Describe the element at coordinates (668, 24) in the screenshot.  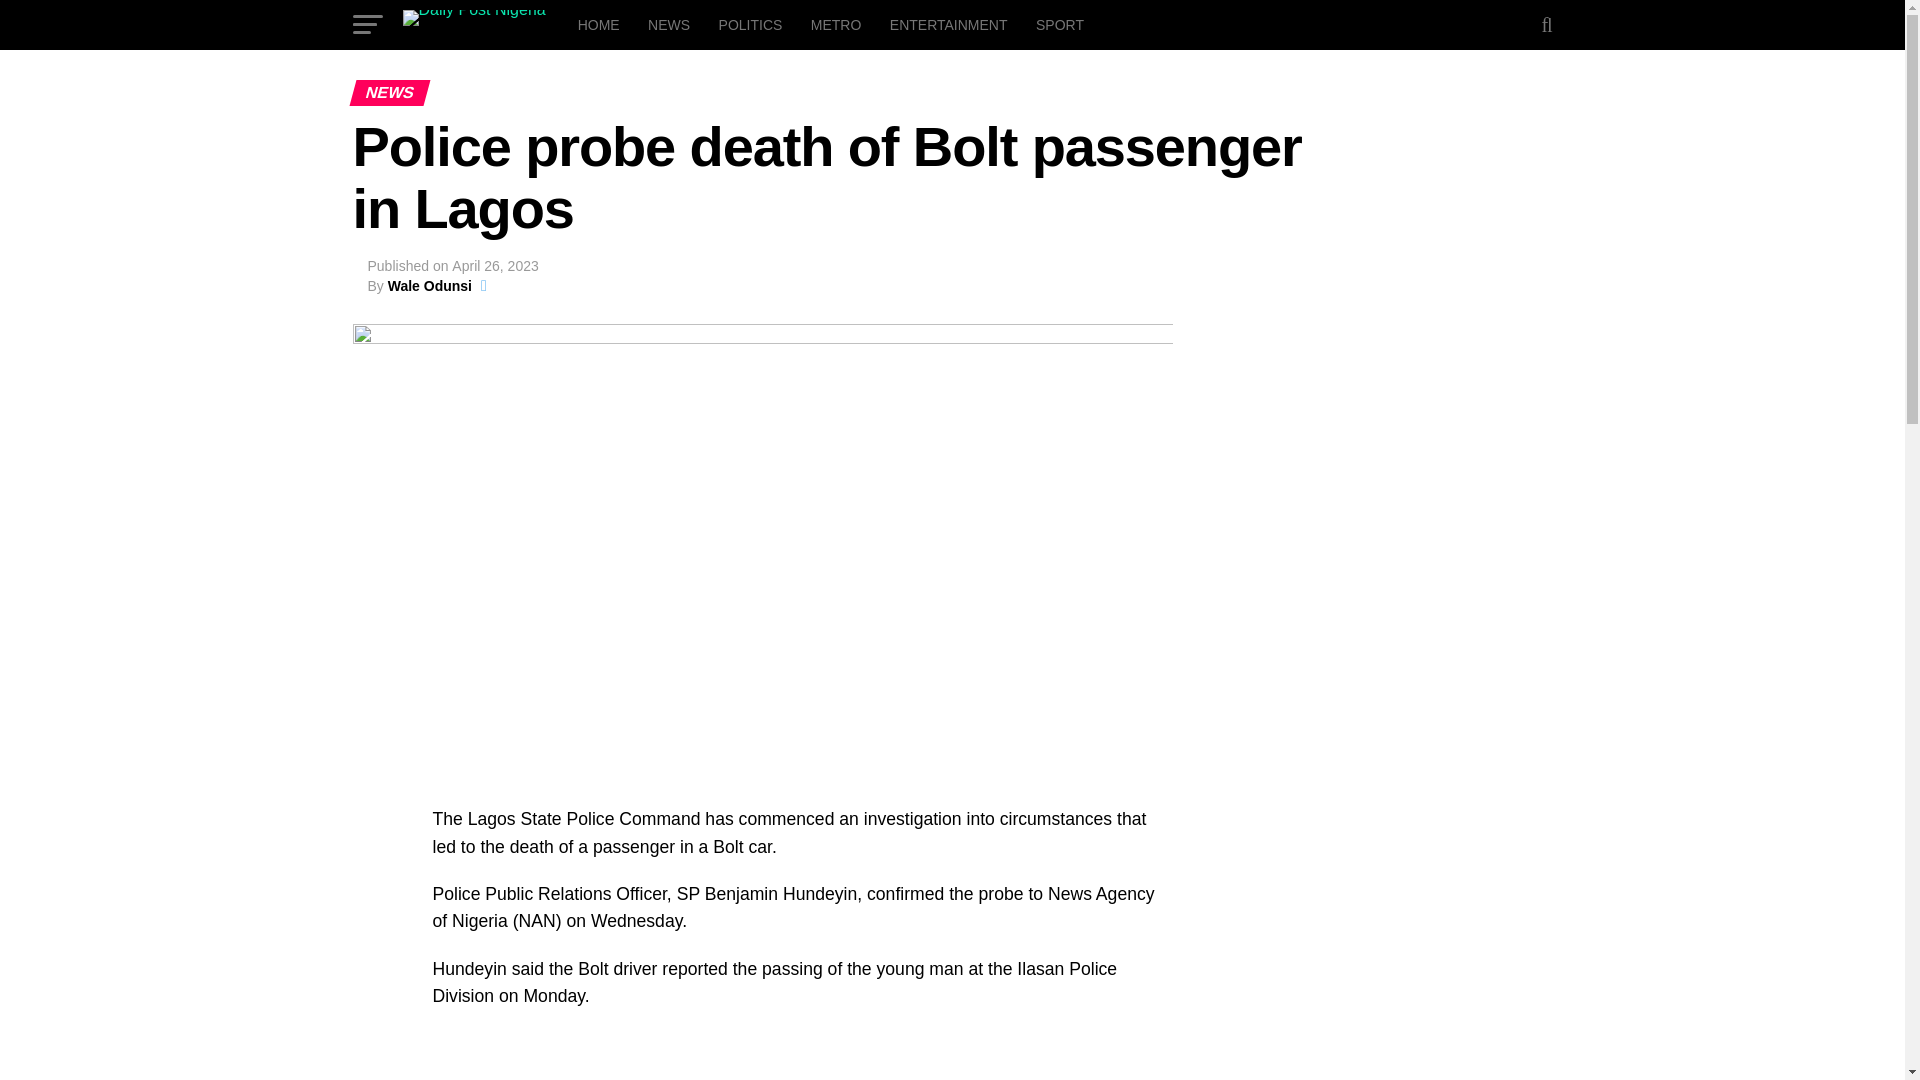
I see `NEWS` at that location.